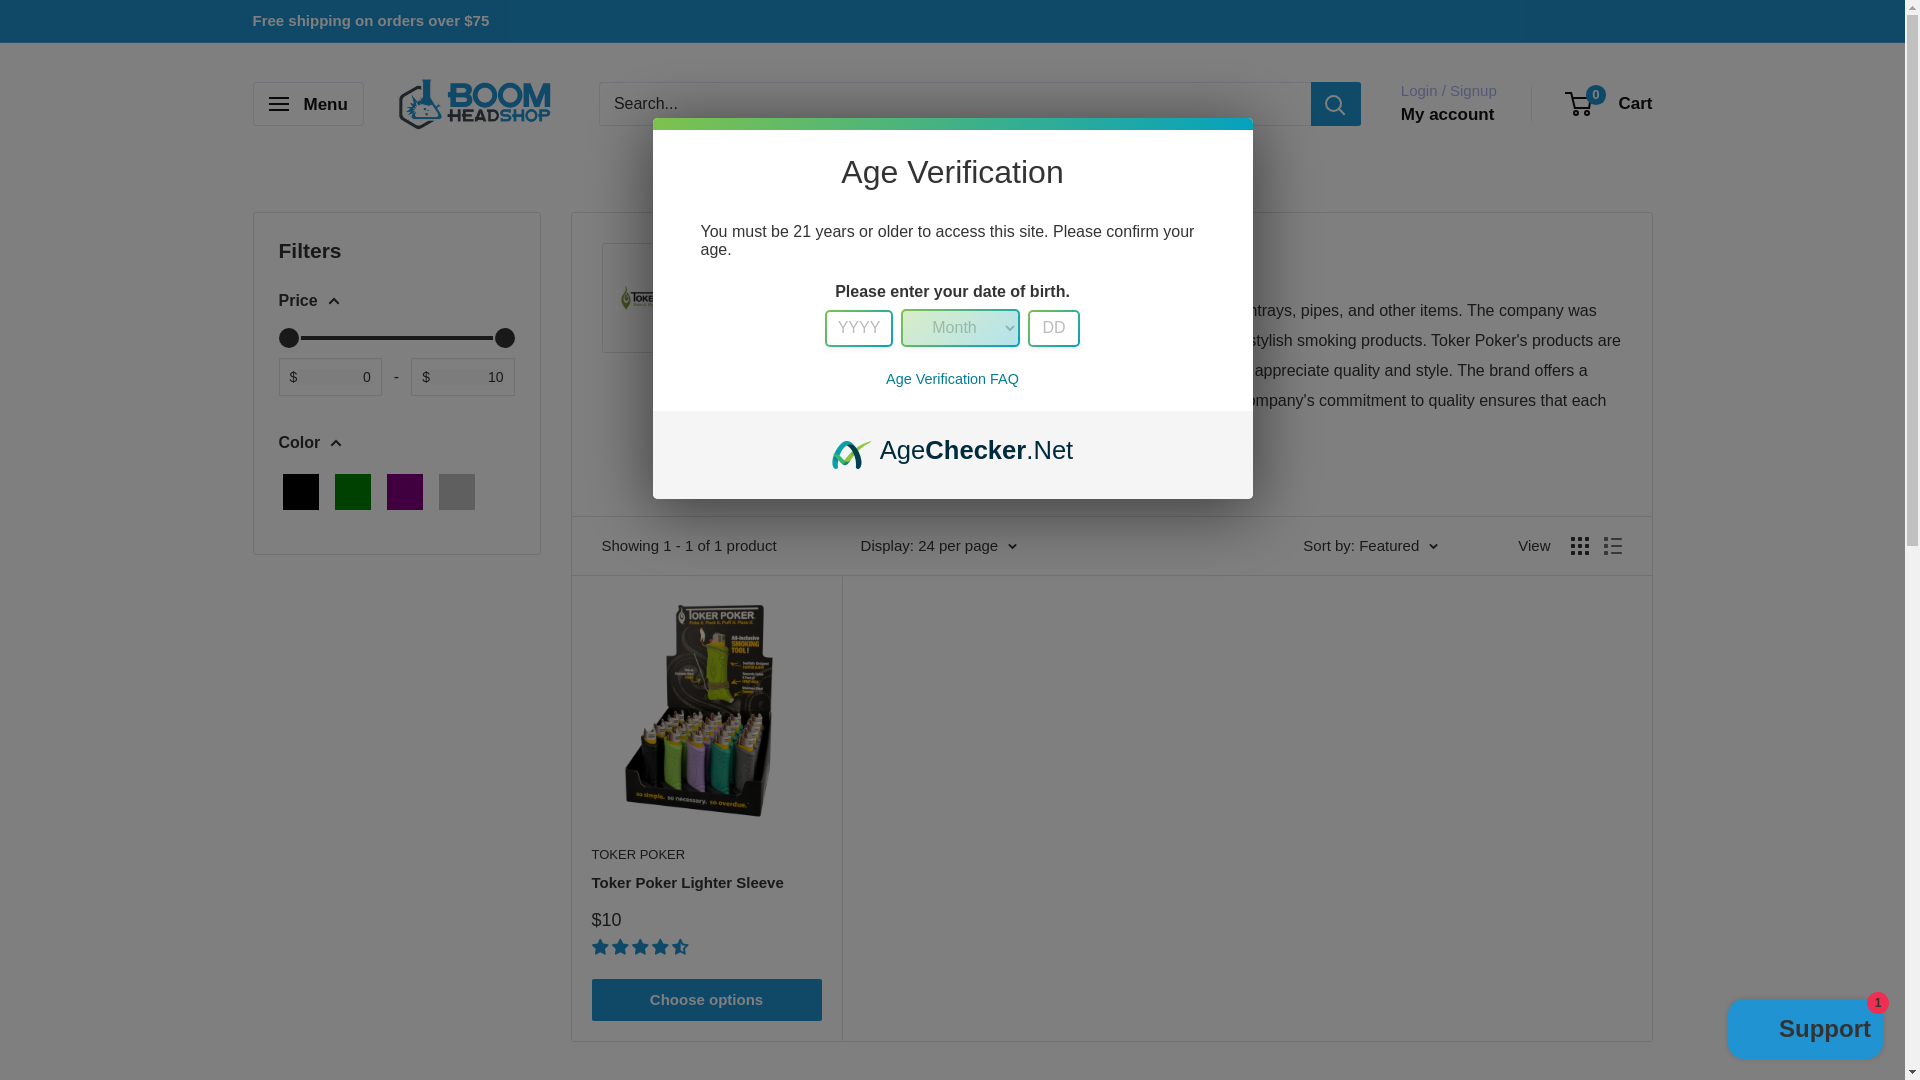  What do you see at coordinates (396, 338) in the screenshot?
I see `0` at bounding box center [396, 338].